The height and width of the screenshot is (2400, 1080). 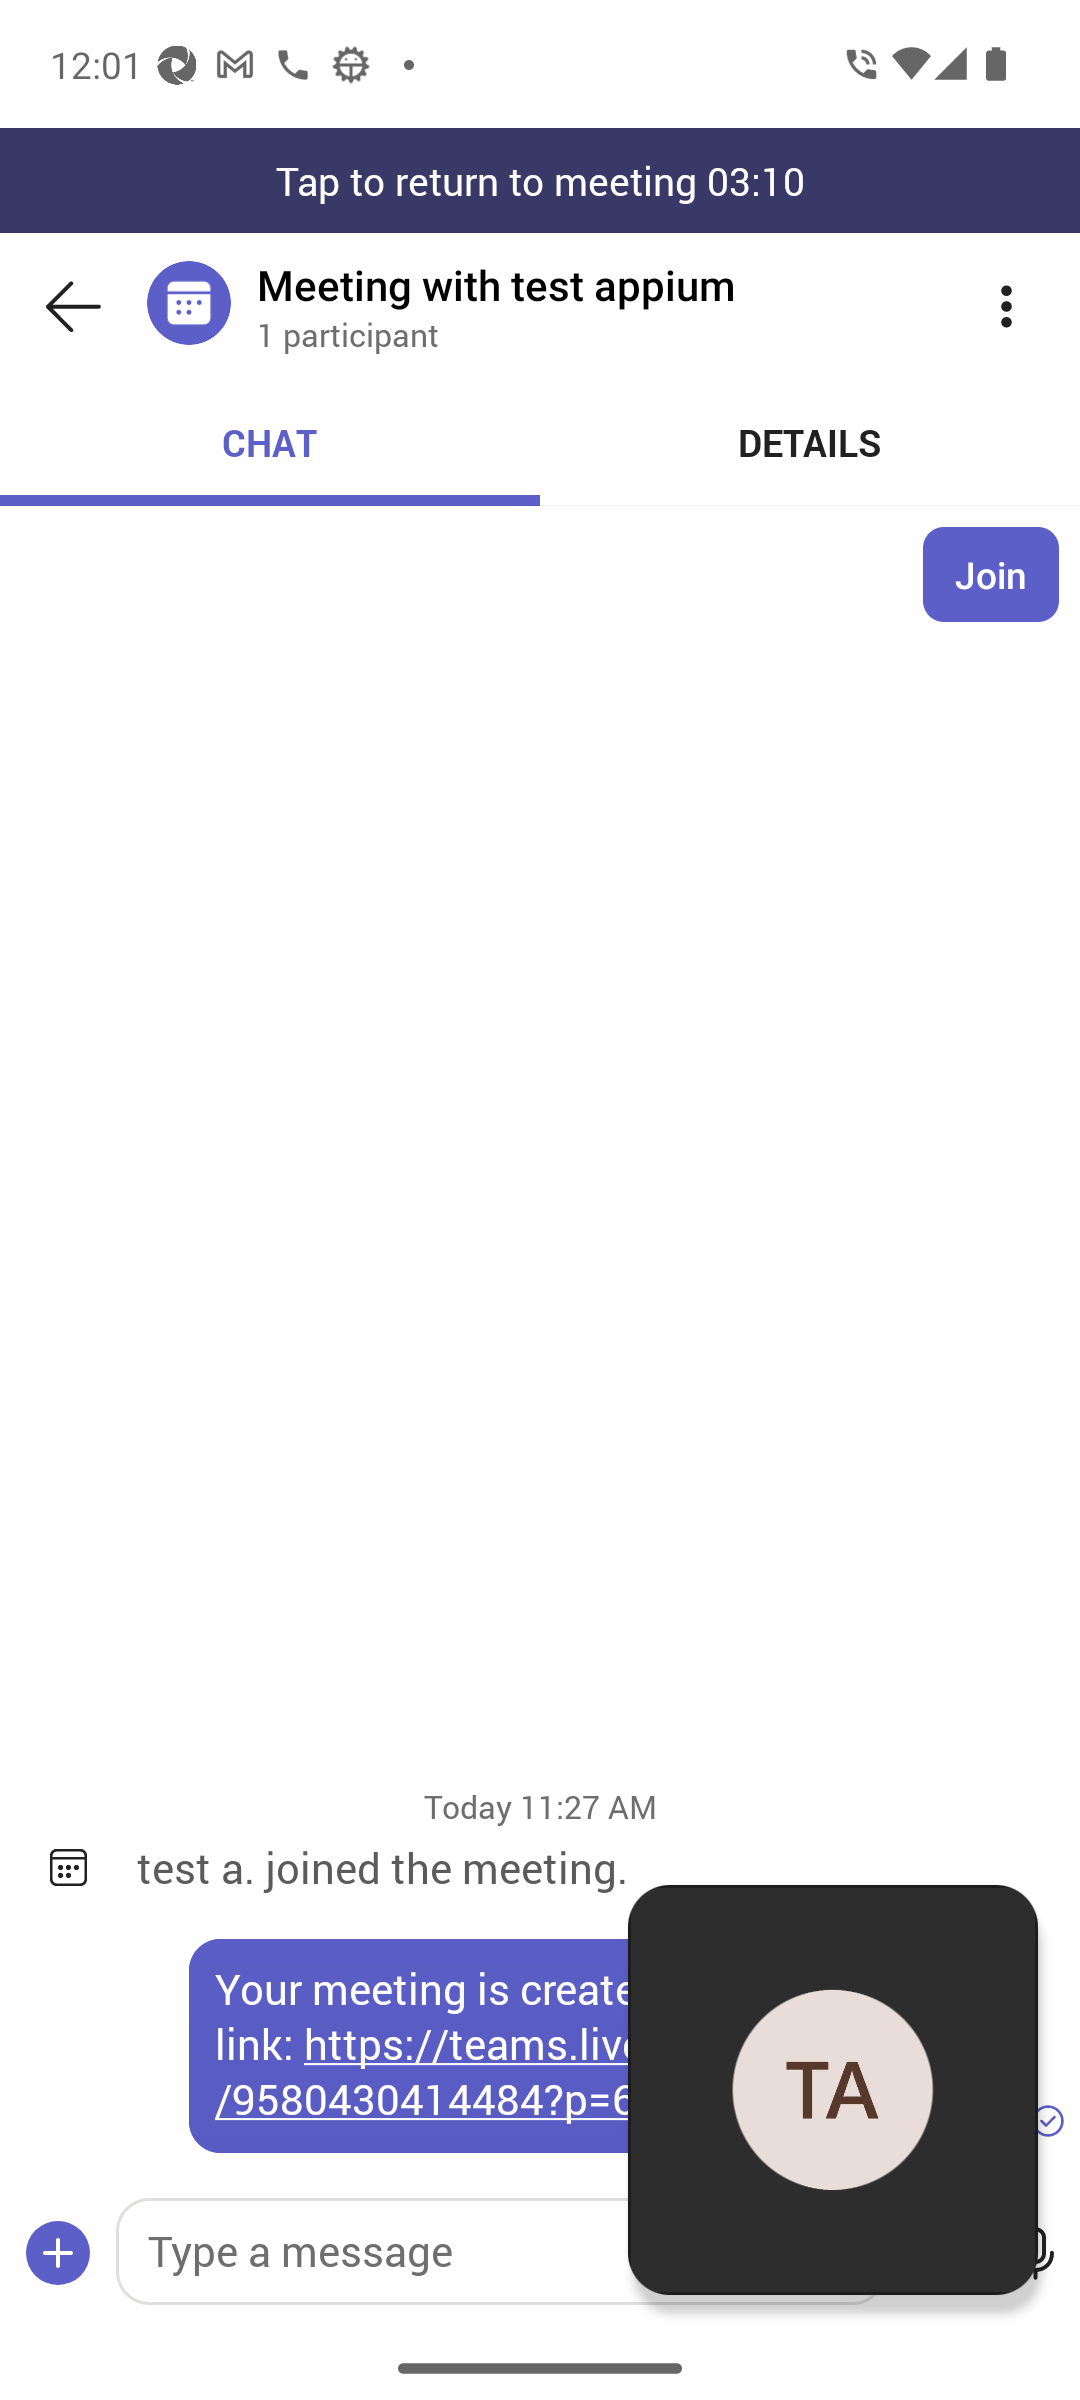 What do you see at coordinates (500, 2251) in the screenshot?
I see `Type a message` at bounding box center [500, 2251].